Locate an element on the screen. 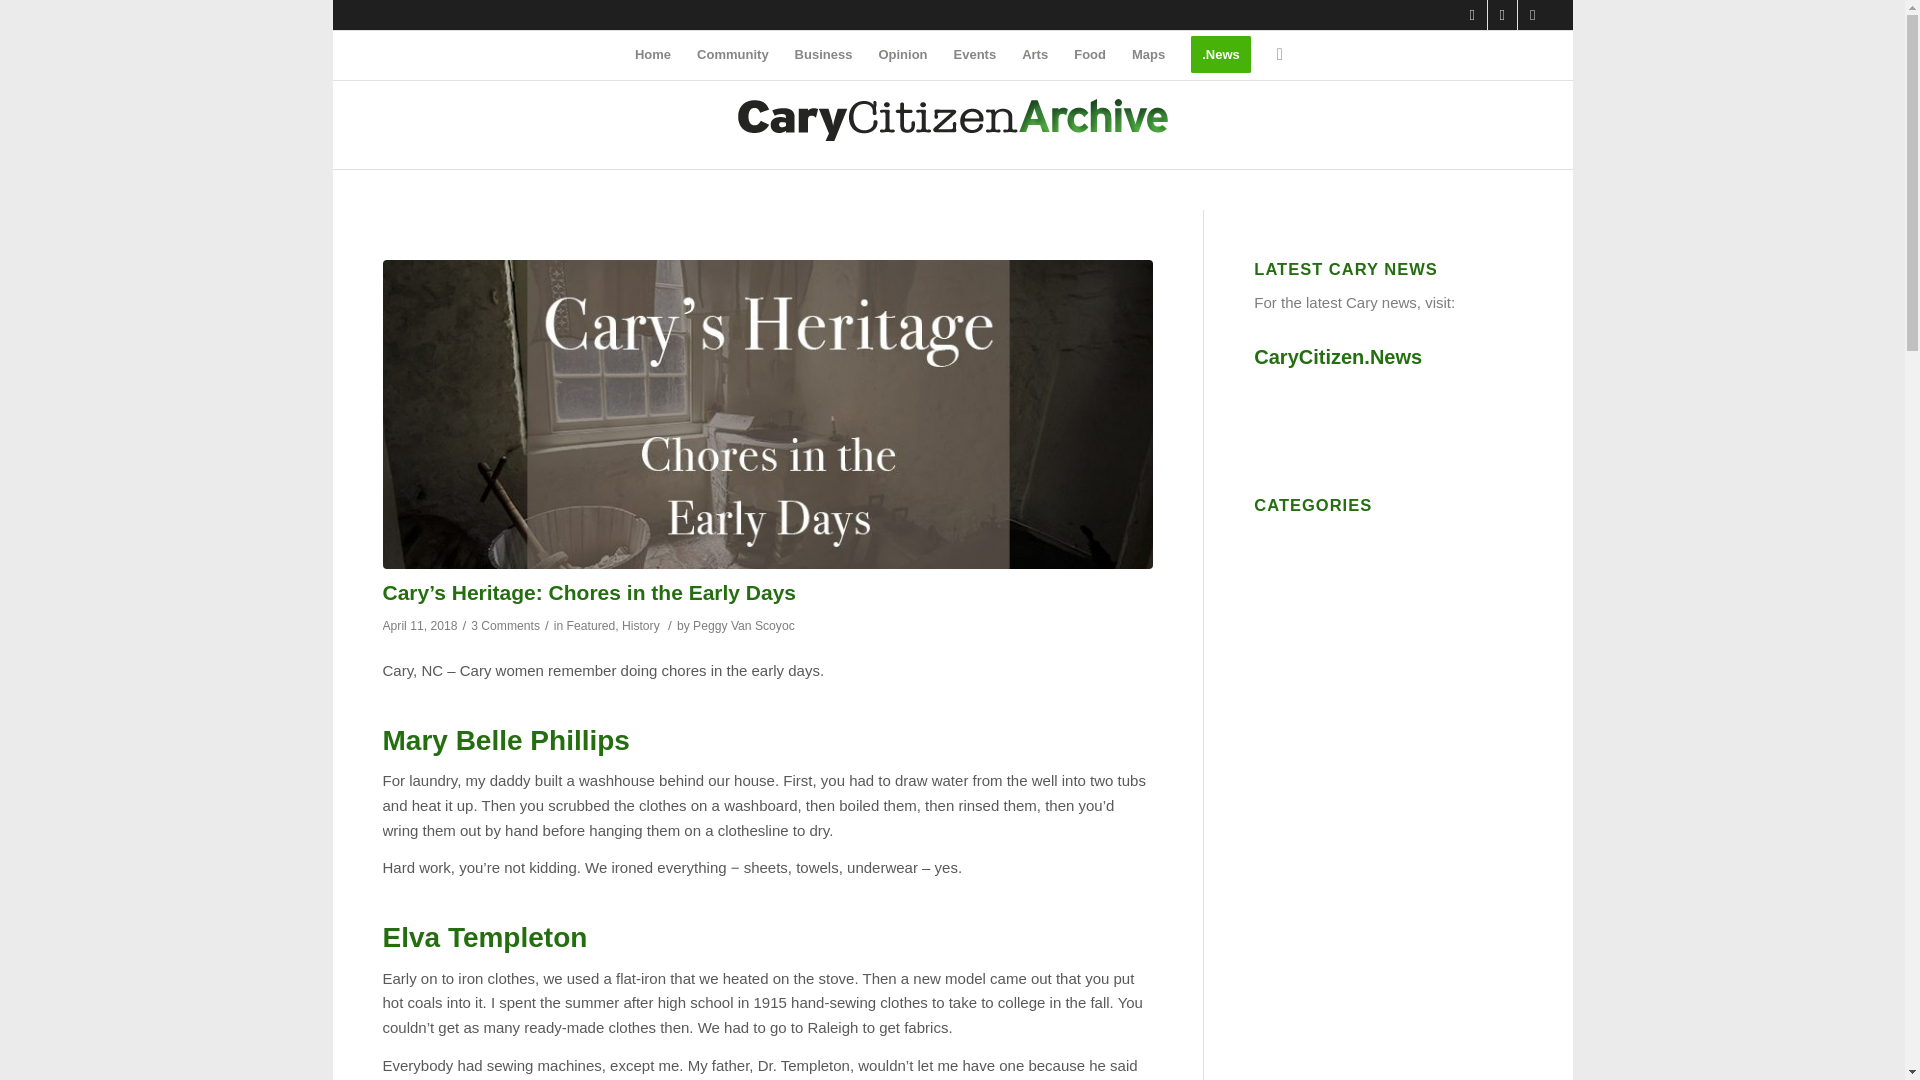 Image resolution: width=1920 pixels, height=1080 pixels. Opinion is located at coordinates (902, 54).